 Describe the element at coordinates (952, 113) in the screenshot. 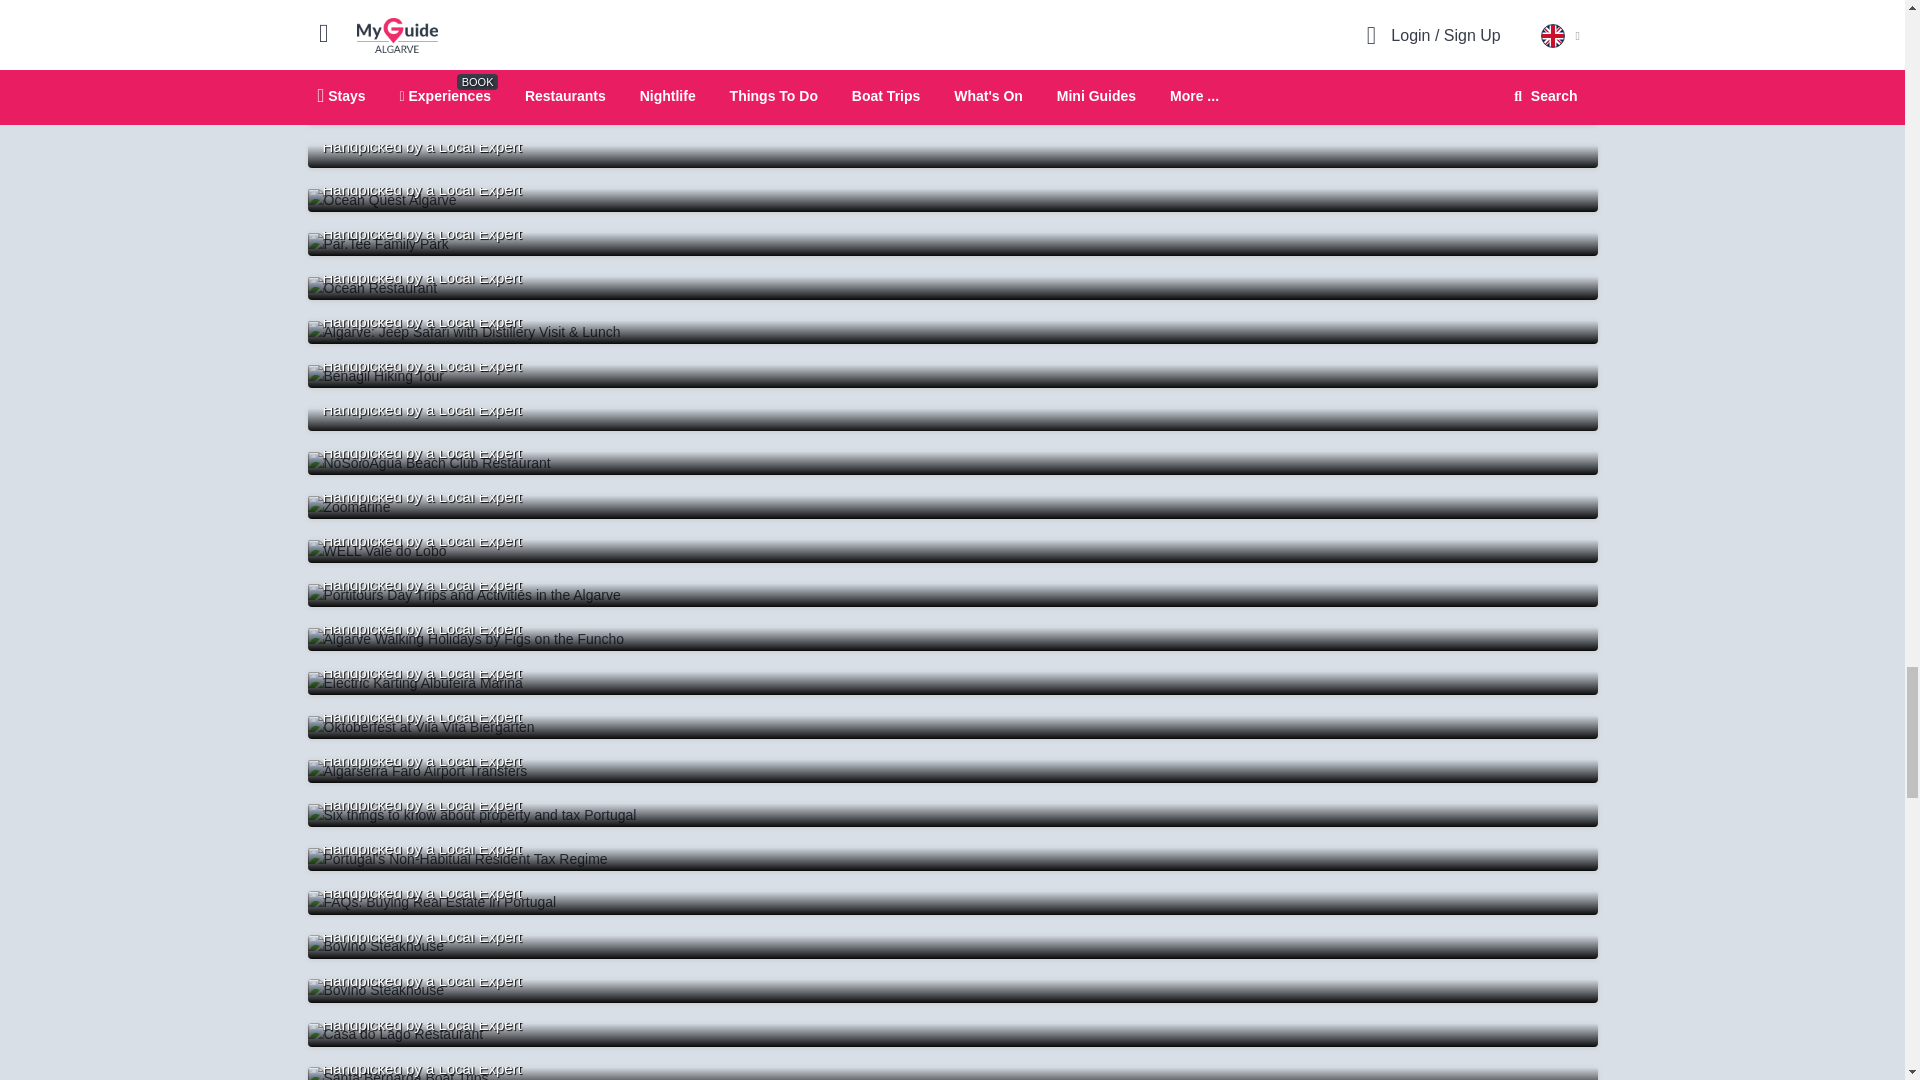

I see `Algarve in August - Whats on` at that location.